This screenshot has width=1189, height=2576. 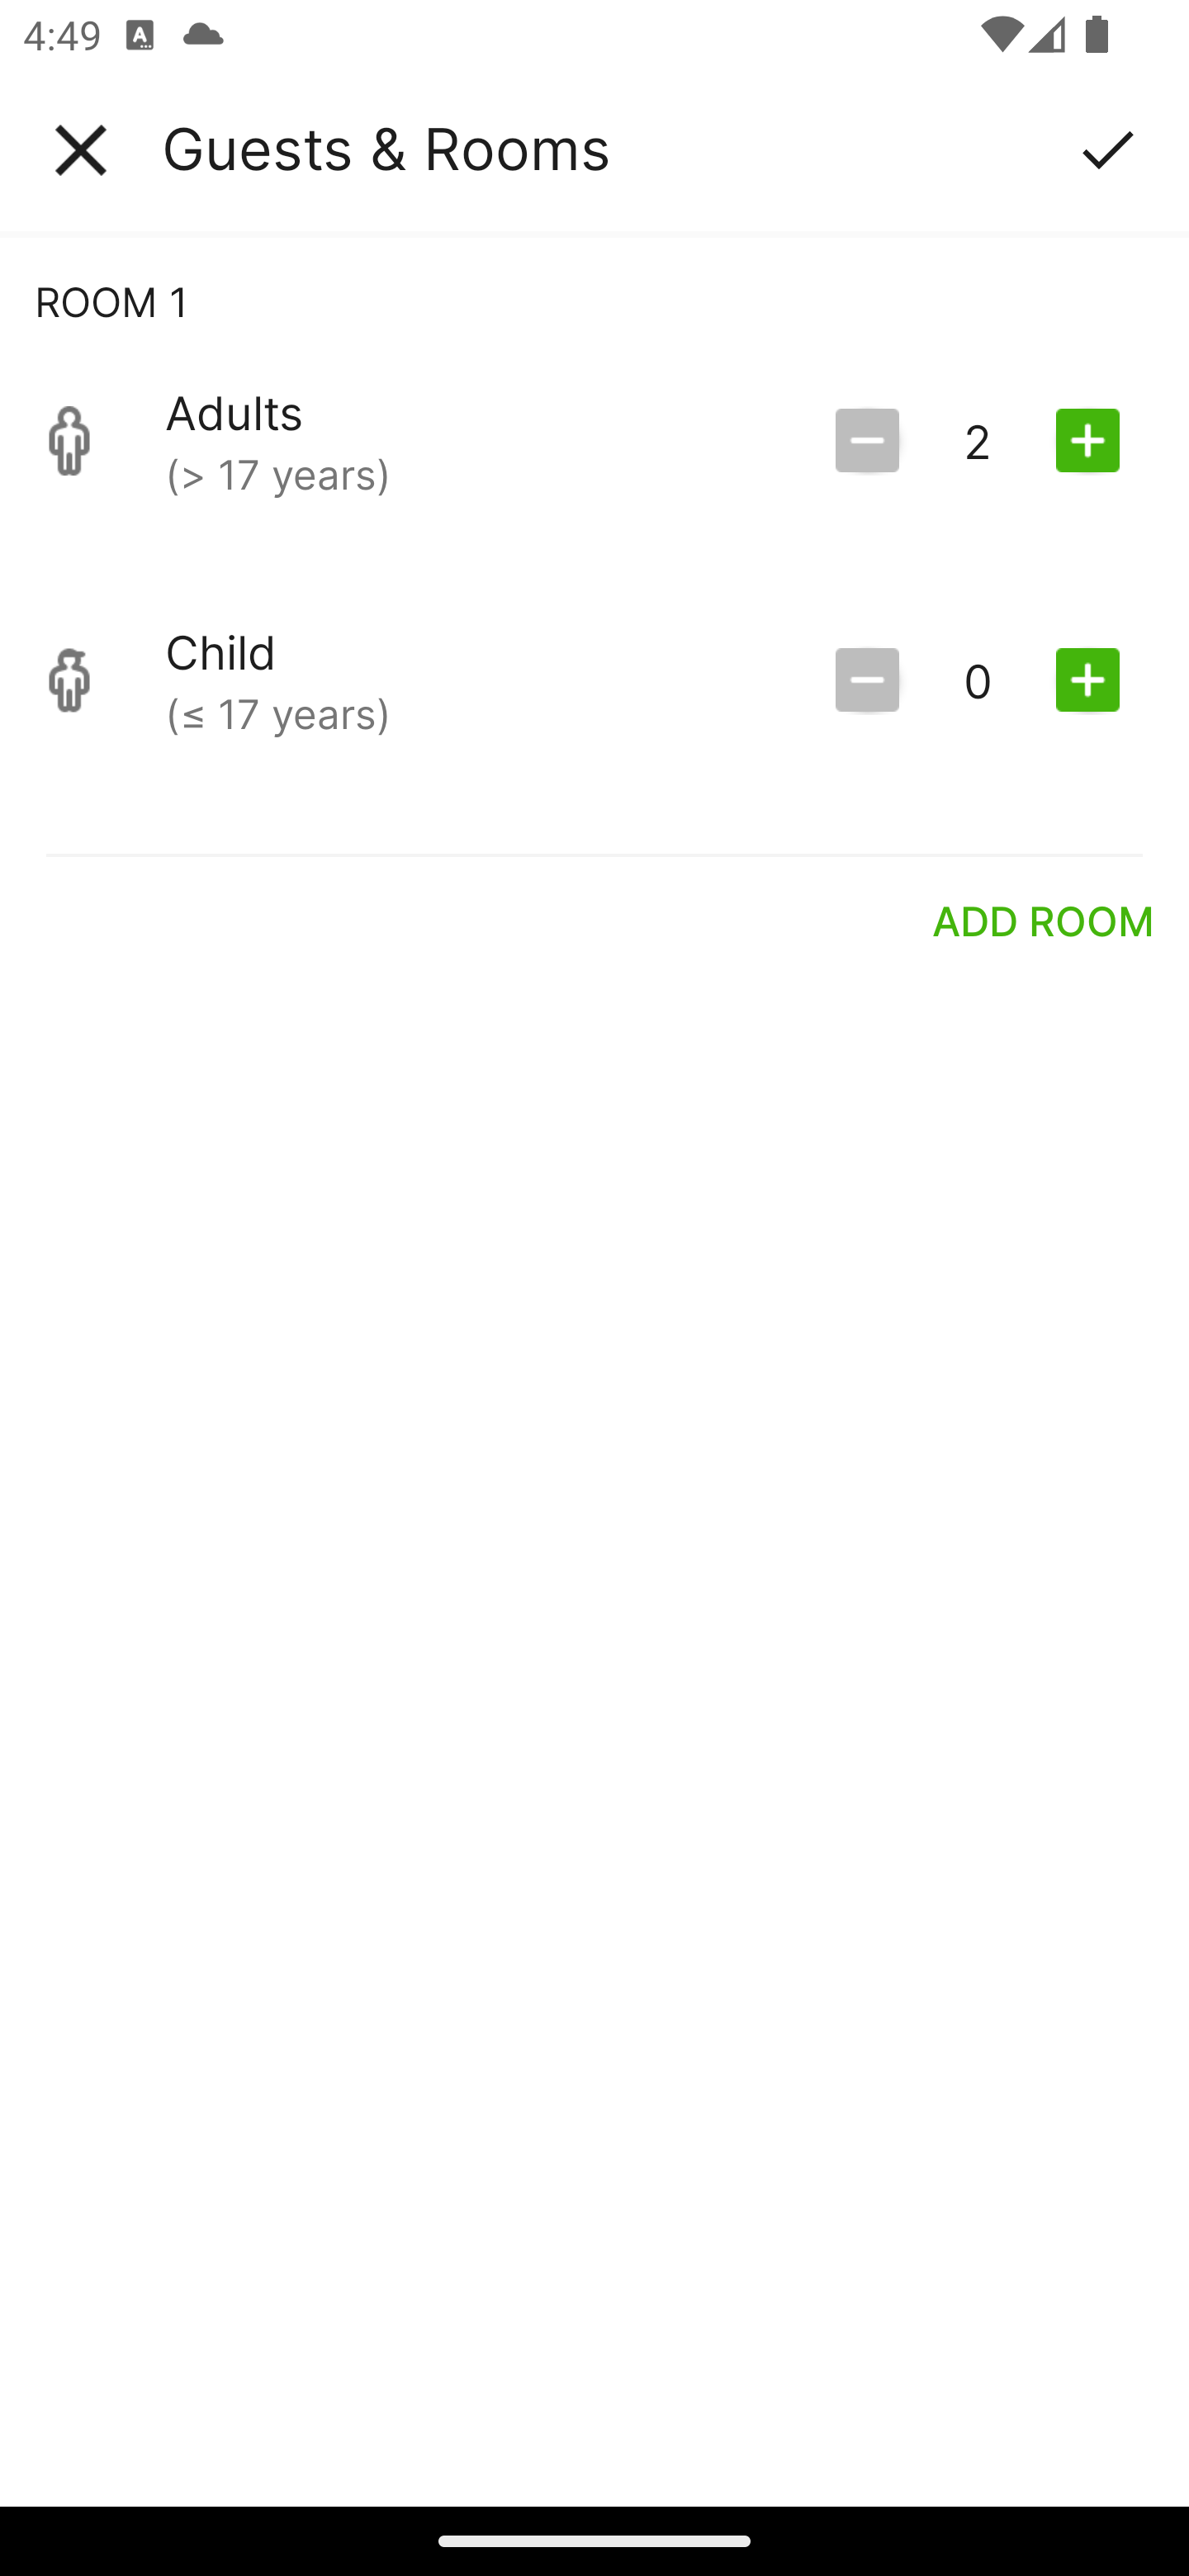 I want to click on ADD ROOM, so click(x=1044, y=920).